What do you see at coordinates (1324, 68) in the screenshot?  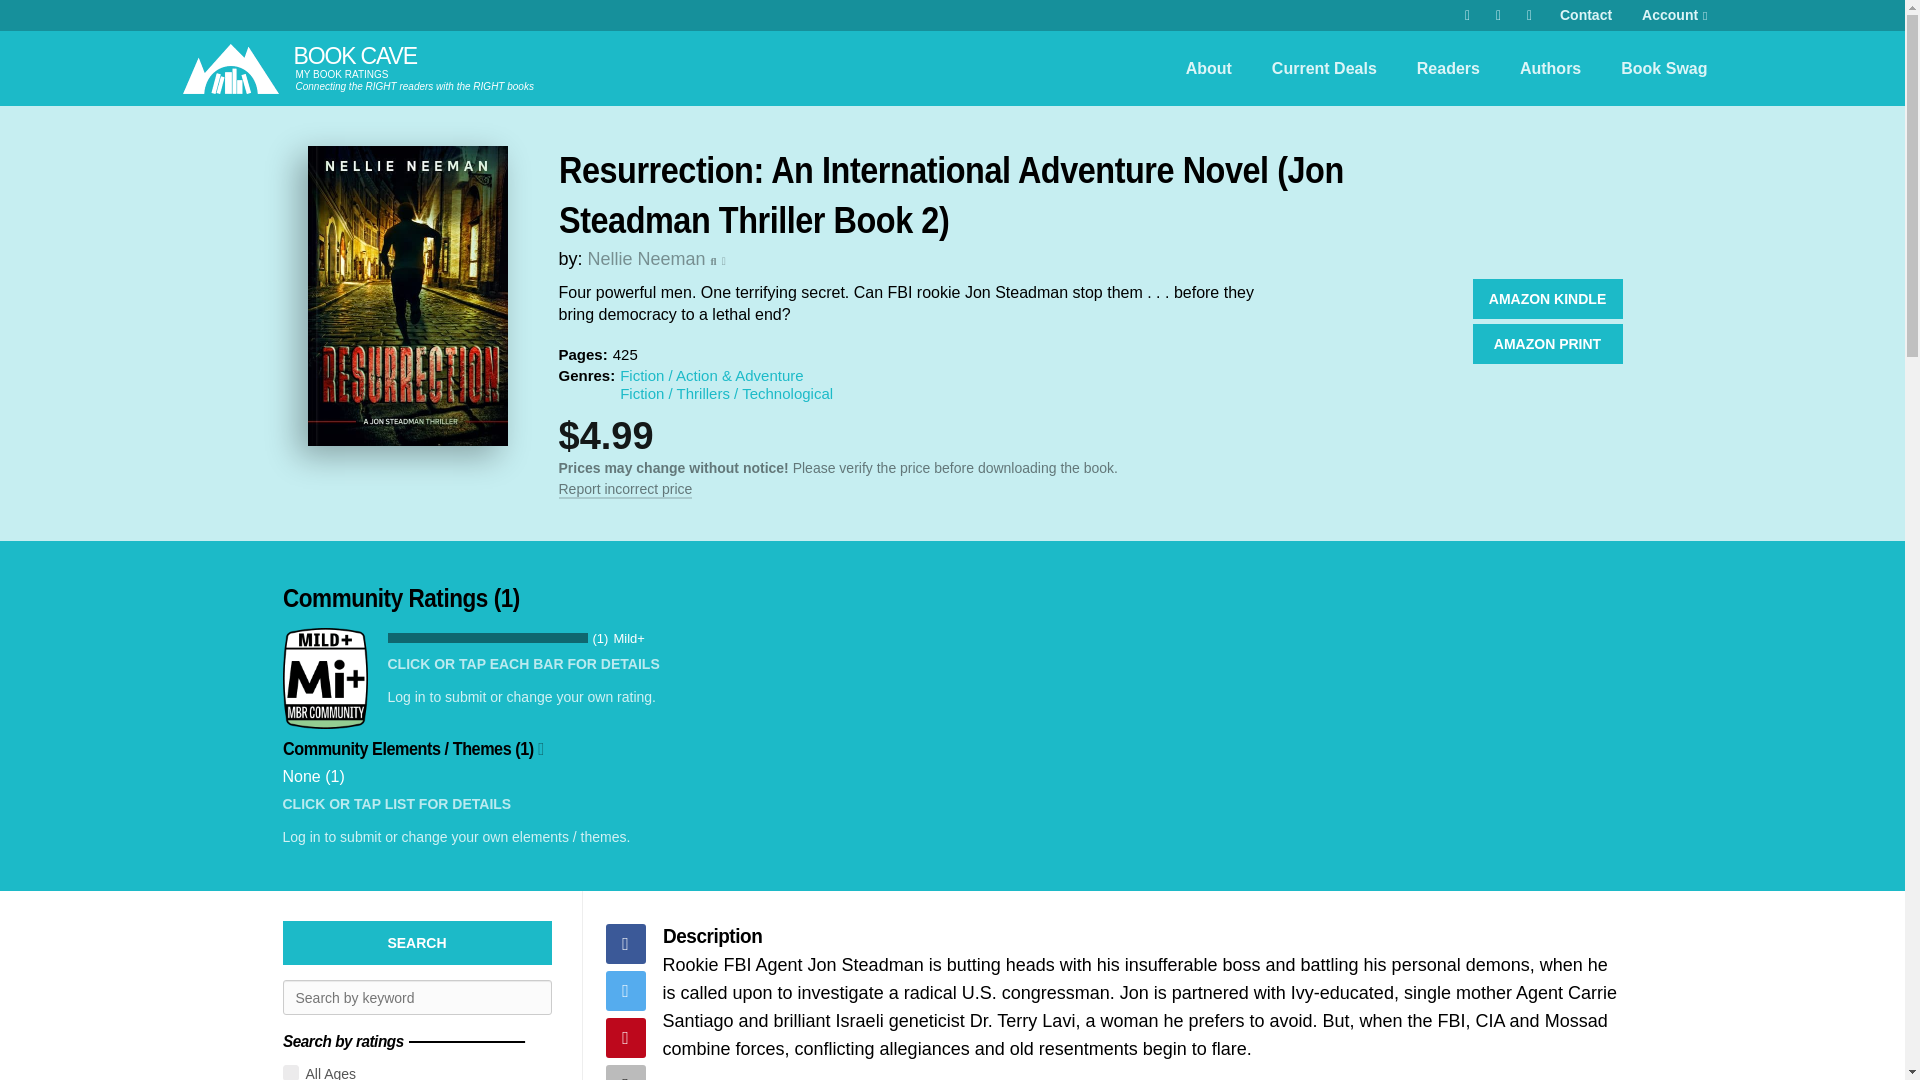 I see `Current Deals` at bounding box center [1324, 68].